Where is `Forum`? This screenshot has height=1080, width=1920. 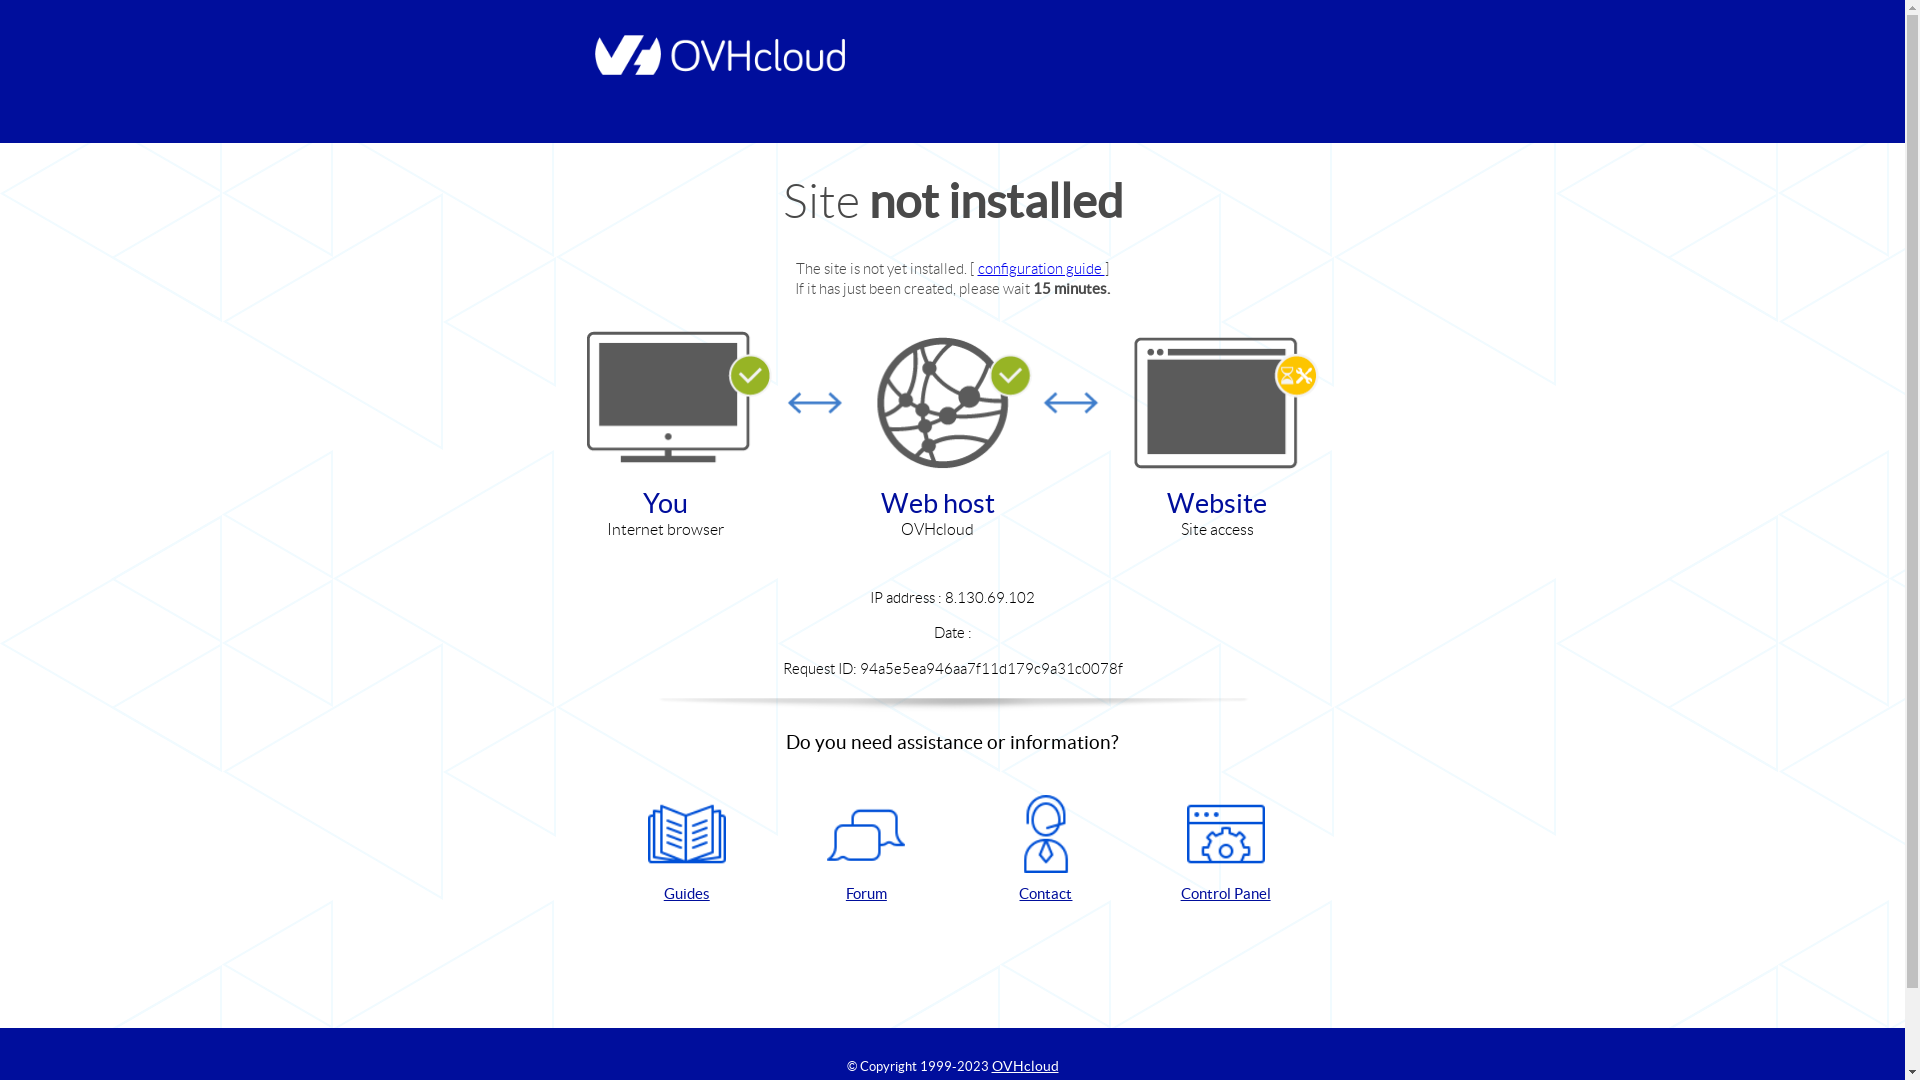
Forum is located at coordinates (866, 850).